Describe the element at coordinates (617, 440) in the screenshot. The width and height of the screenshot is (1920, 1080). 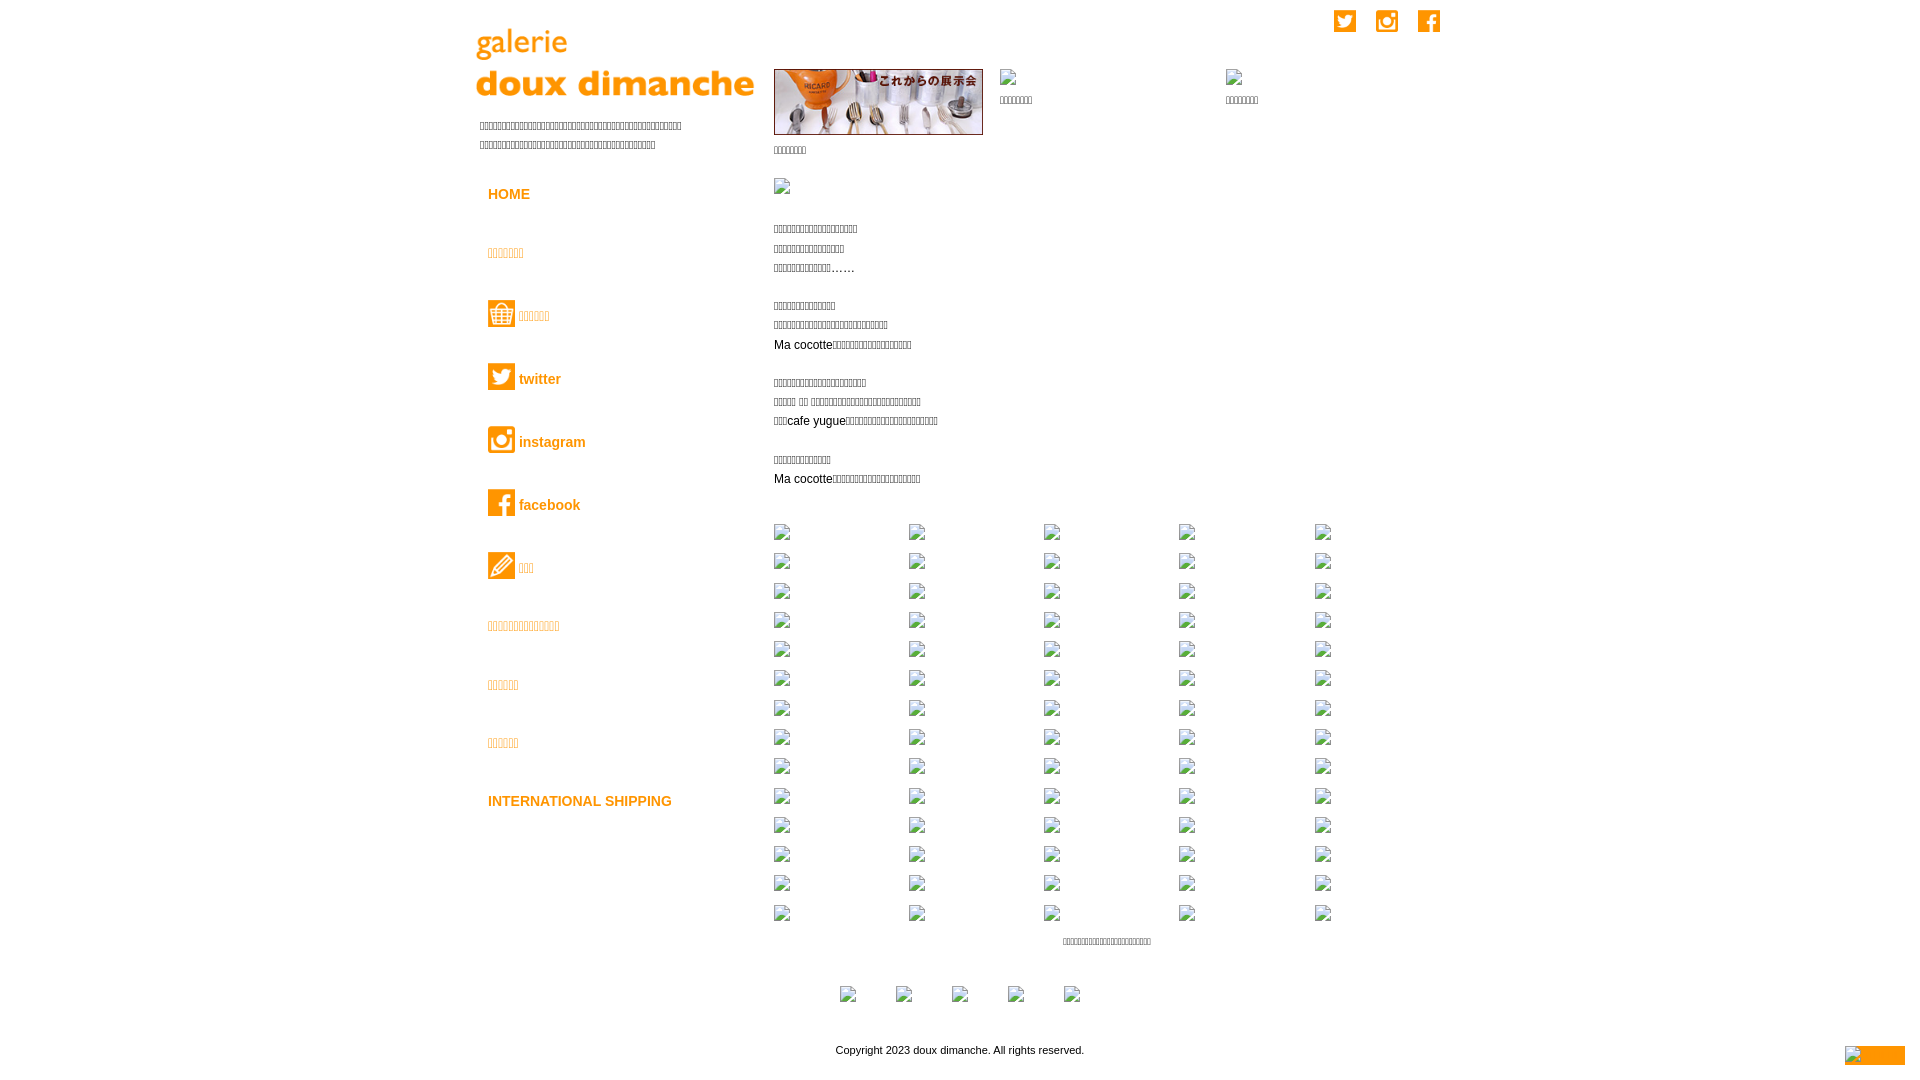
I see `instagram` at that location.